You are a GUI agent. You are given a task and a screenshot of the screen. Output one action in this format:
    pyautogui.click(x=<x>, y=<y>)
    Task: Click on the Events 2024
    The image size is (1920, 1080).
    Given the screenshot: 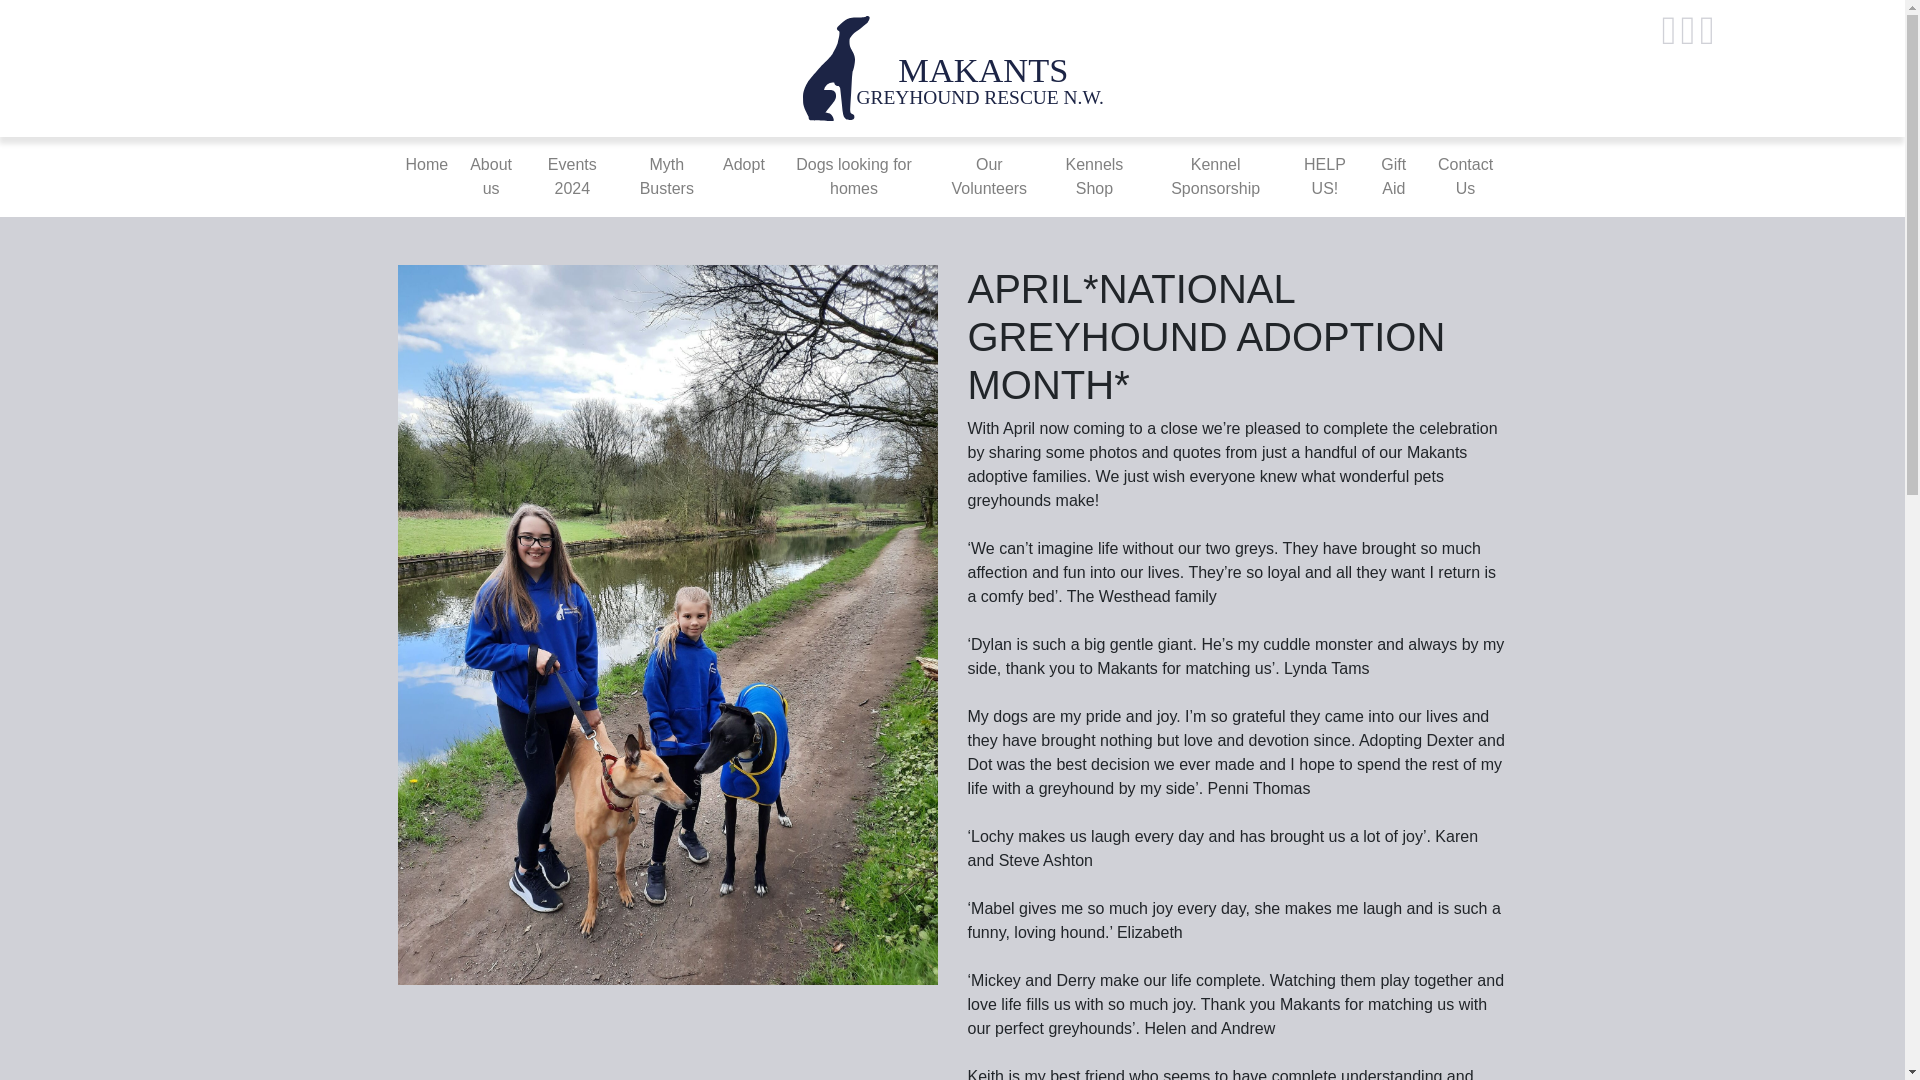 What is the action you would take?
    pyautogui.click(x=572, y=176)
    